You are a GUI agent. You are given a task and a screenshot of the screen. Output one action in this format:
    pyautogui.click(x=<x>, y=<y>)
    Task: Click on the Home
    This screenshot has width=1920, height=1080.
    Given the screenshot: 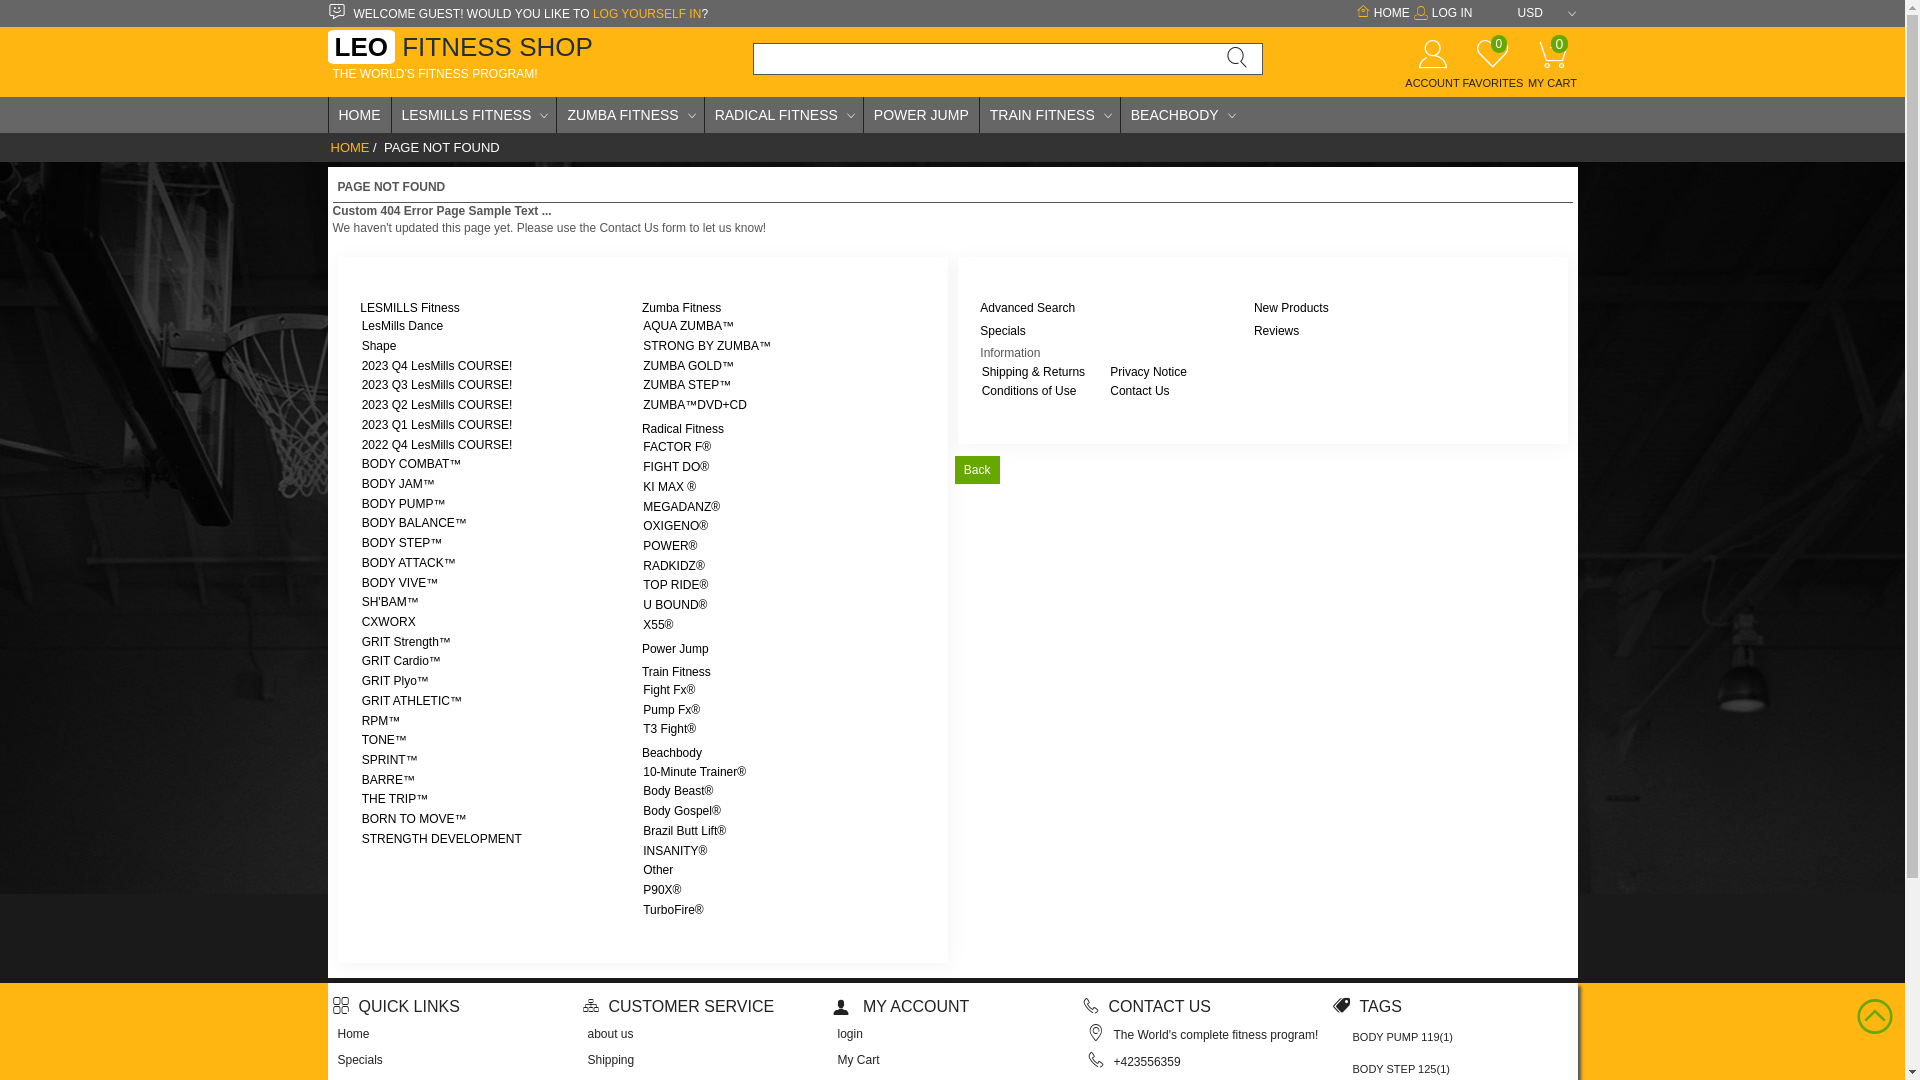 What is the action you would take?
    pyautogui.click(x=354, y=1034)
    